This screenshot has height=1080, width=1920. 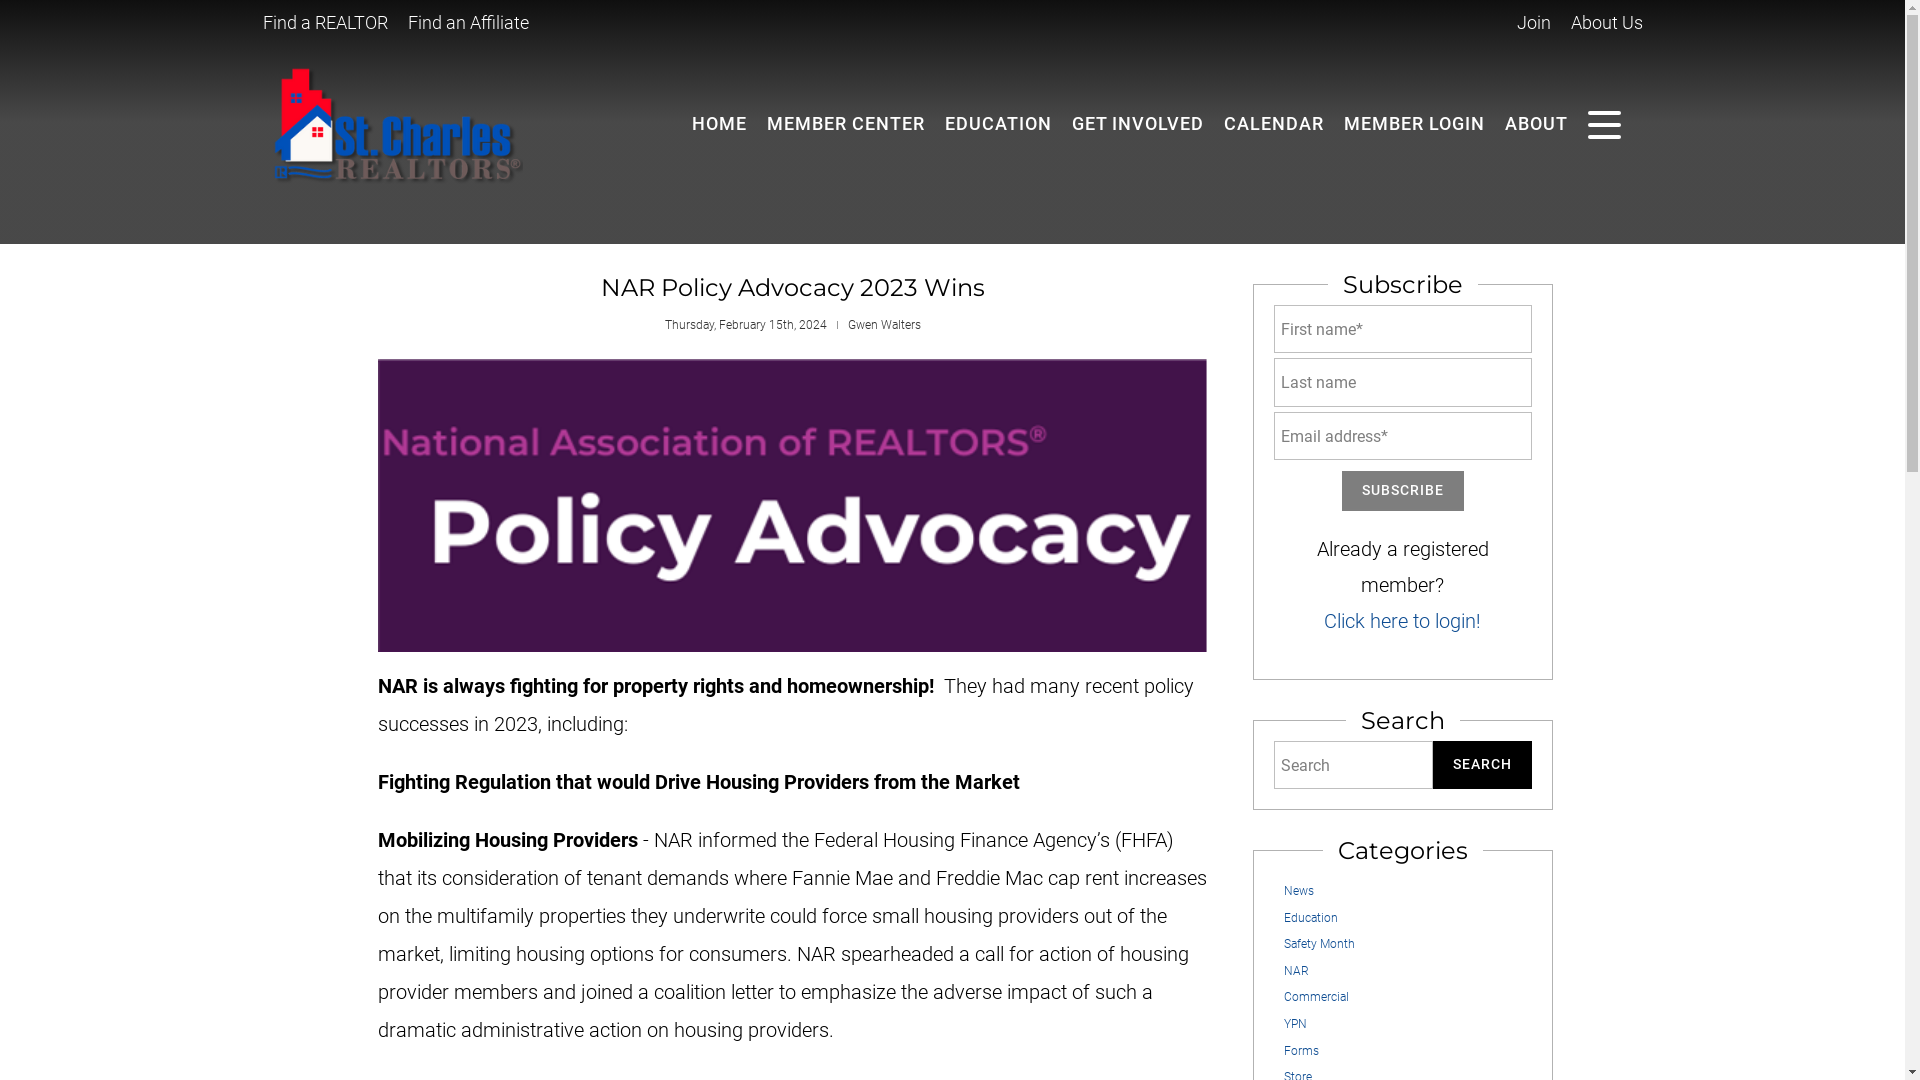 I want to click on Subscribe, so click(x=1402, y=490).